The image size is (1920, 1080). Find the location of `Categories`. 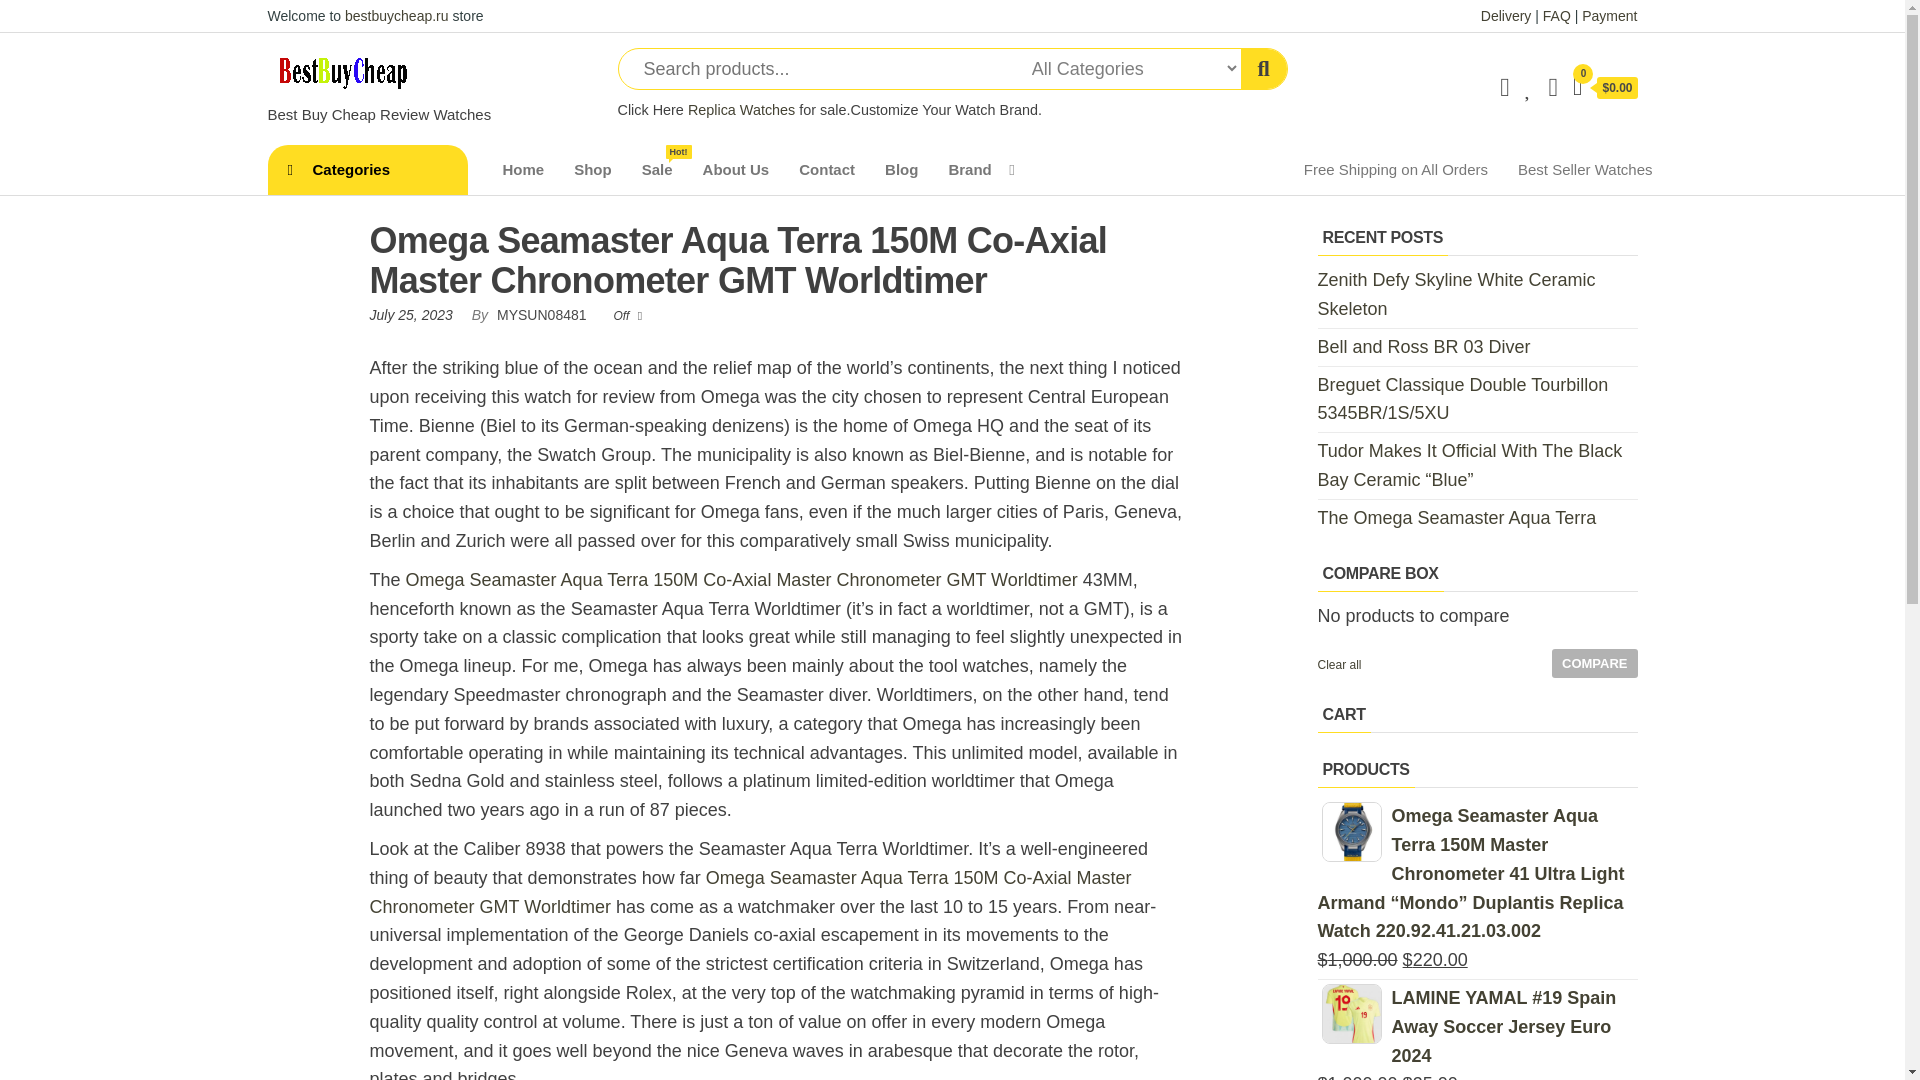

Categories is located at coordinates (368, 170).